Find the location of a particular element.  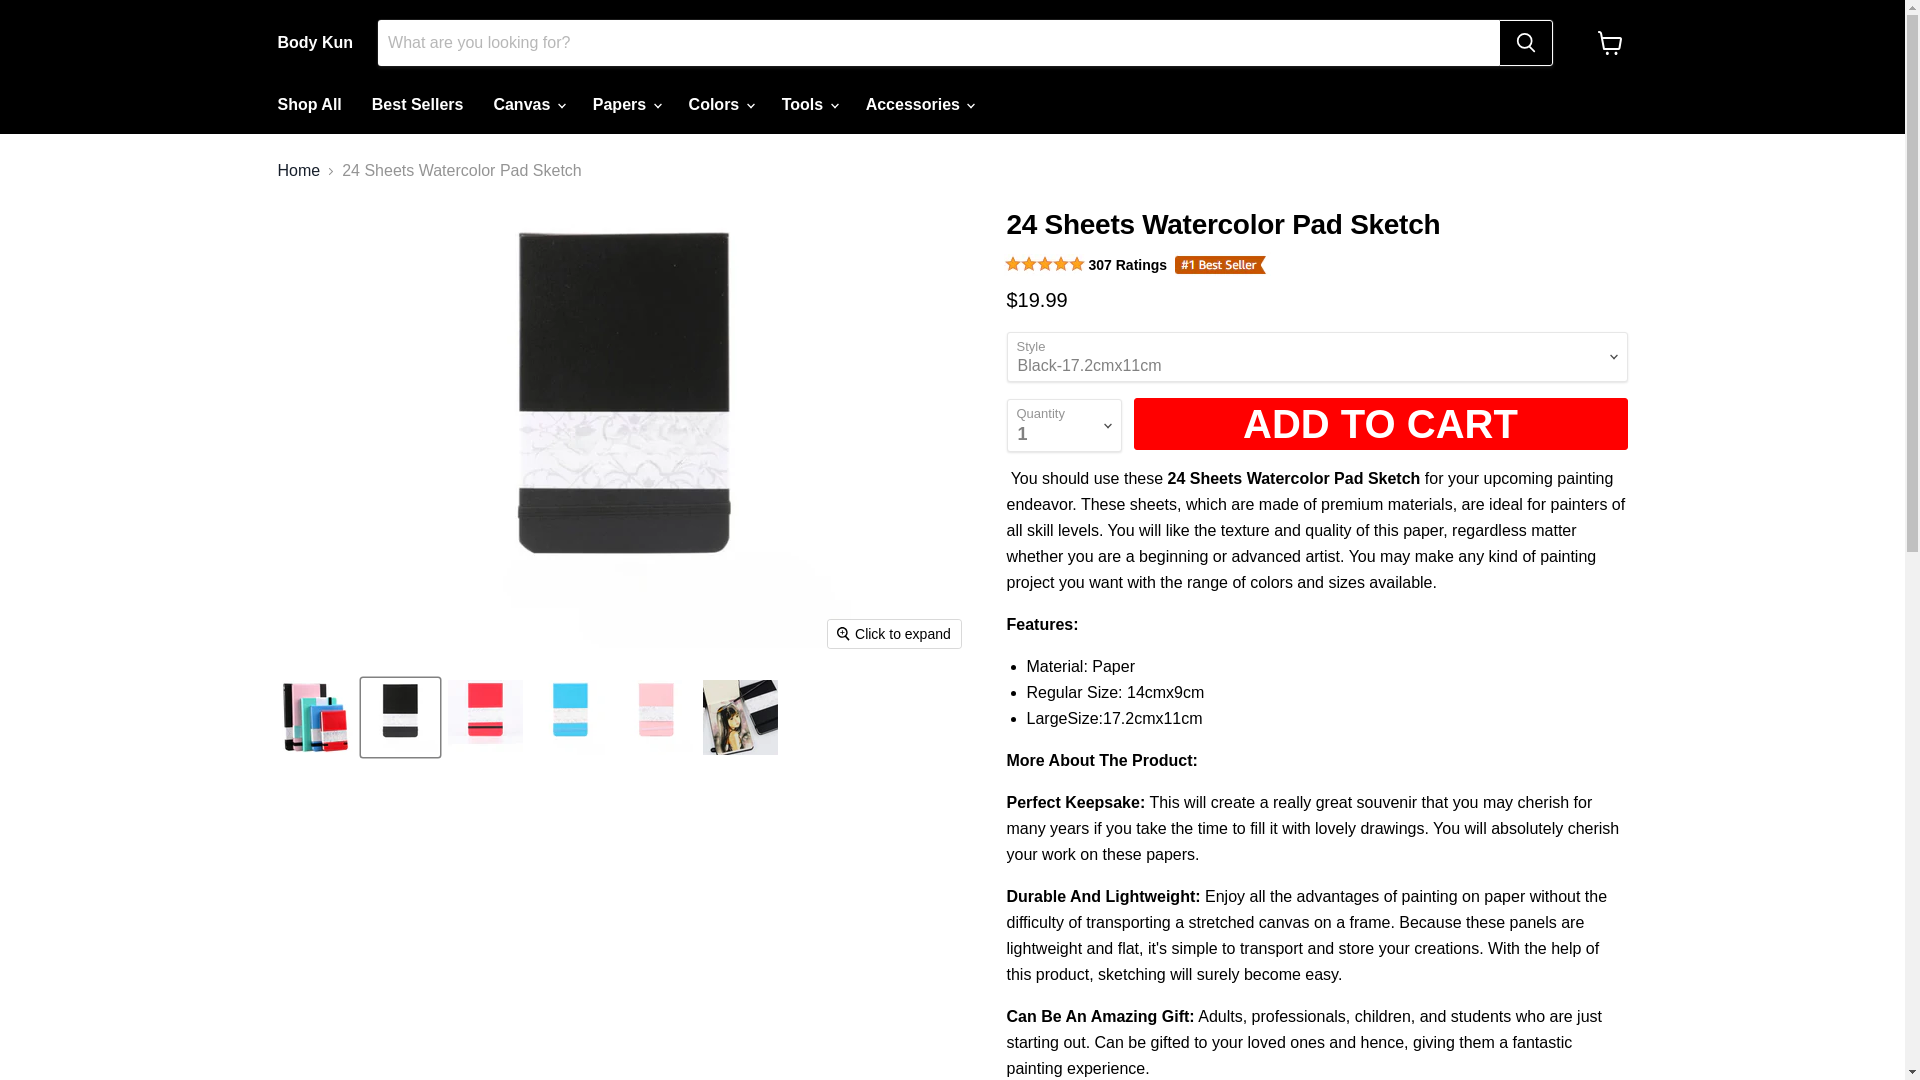

Shop All is located at coordinates (308, 105).